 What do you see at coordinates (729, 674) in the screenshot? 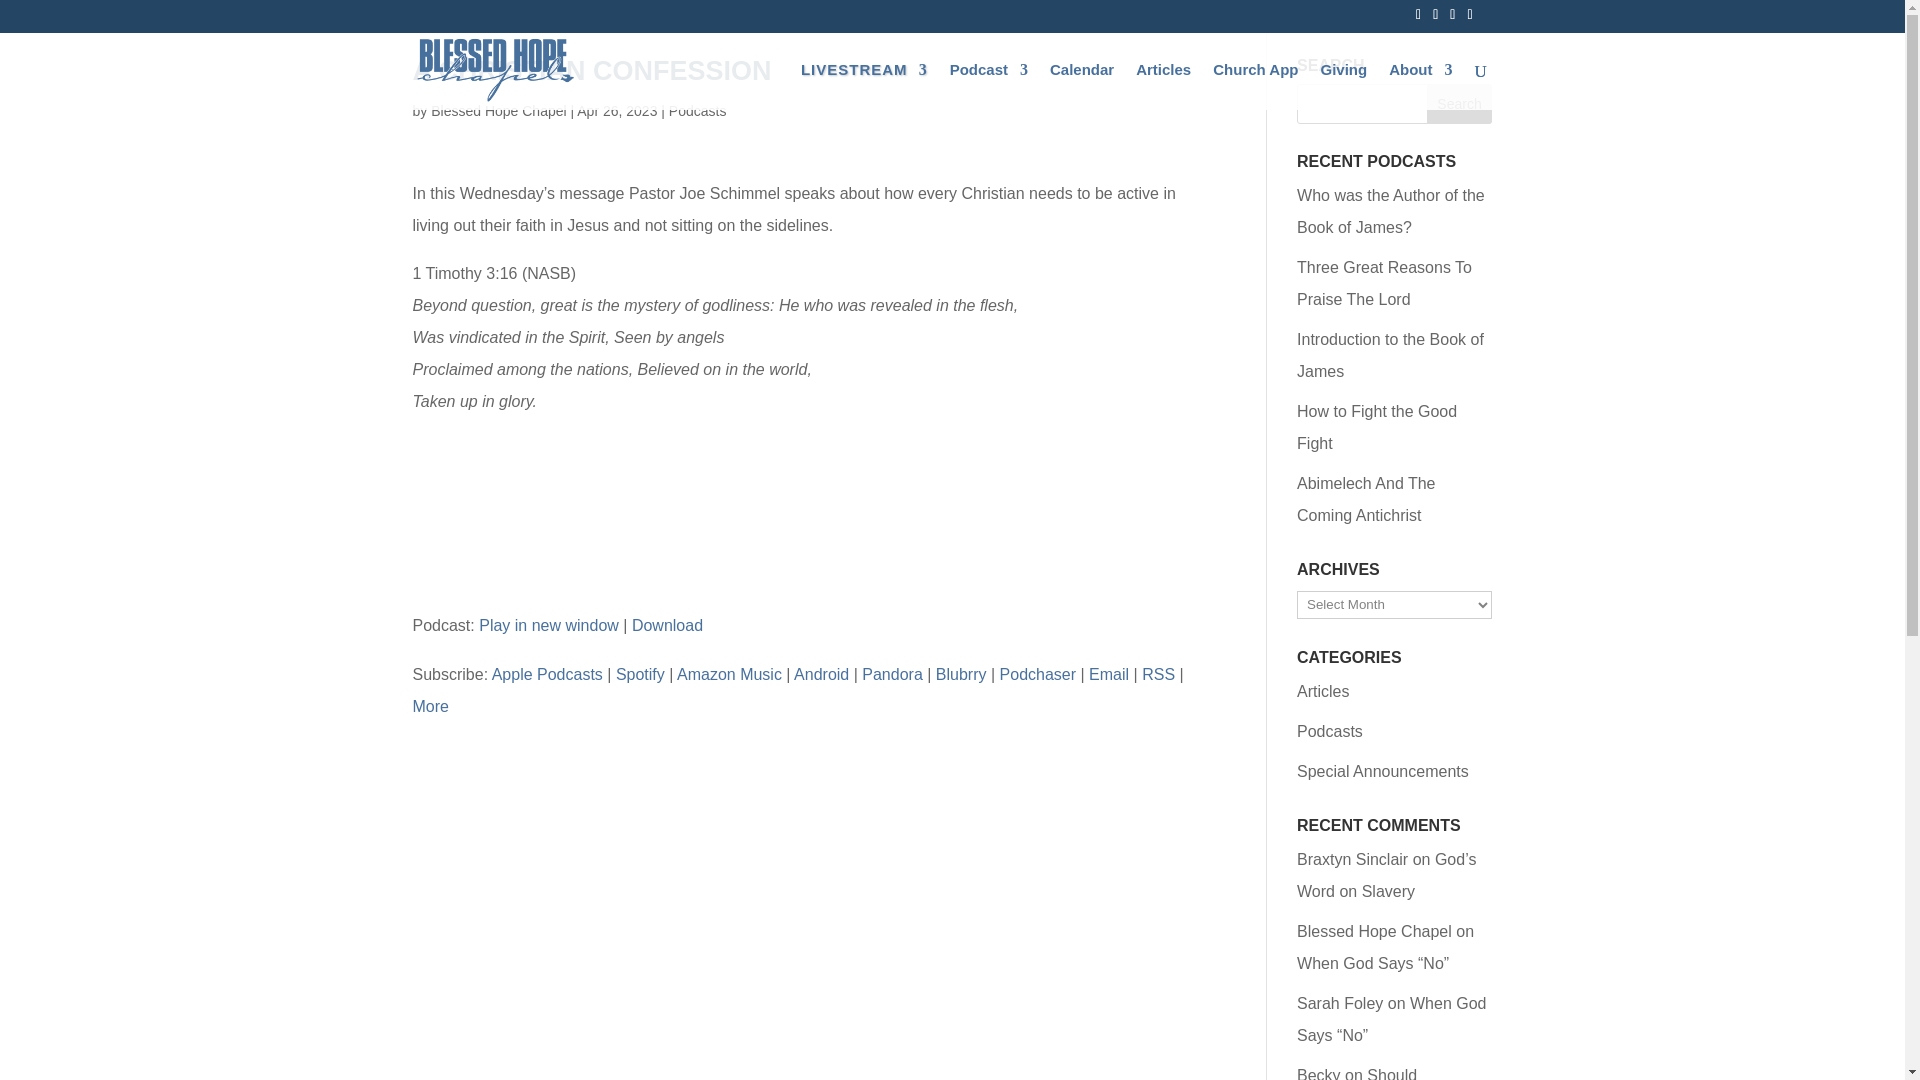
I see `Amazon Music` at bounding box center [729, 674].